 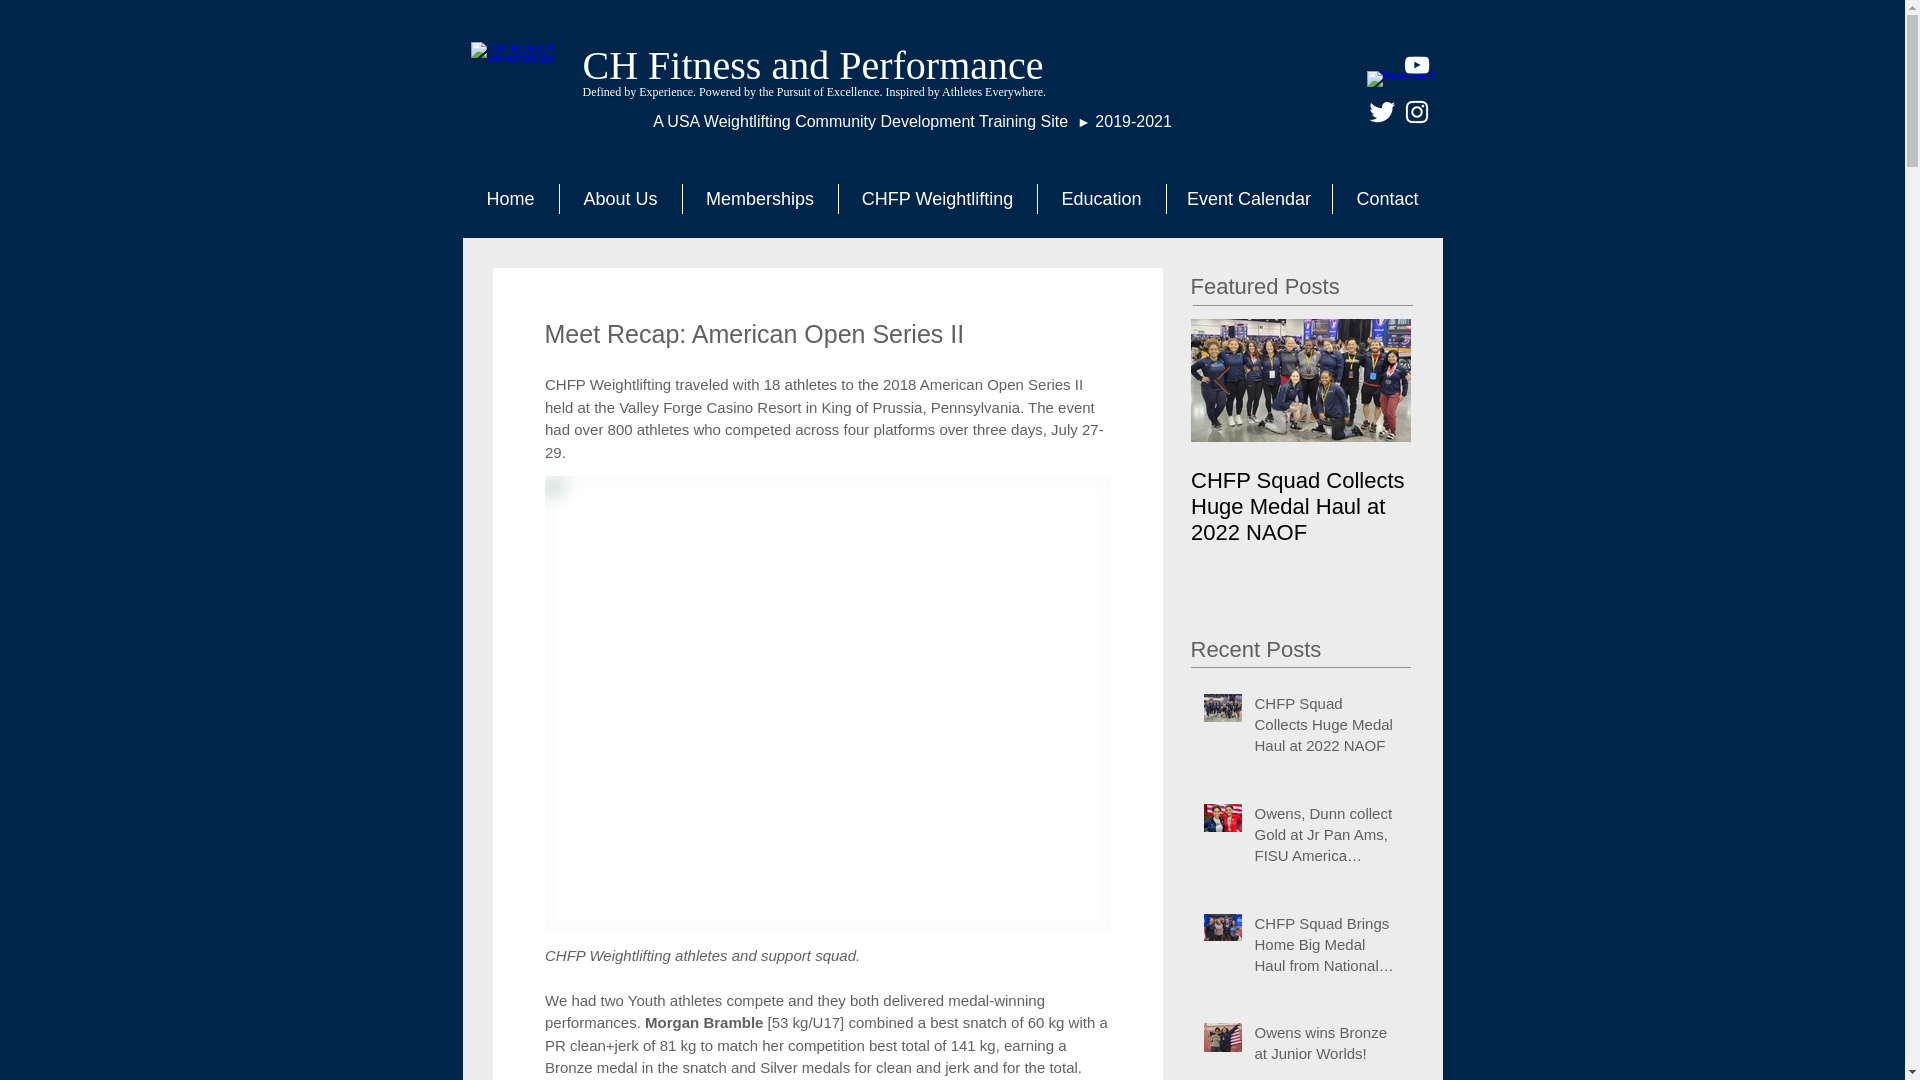 I want to click on CH Fitness and Performance, so click(x=812, y=65).